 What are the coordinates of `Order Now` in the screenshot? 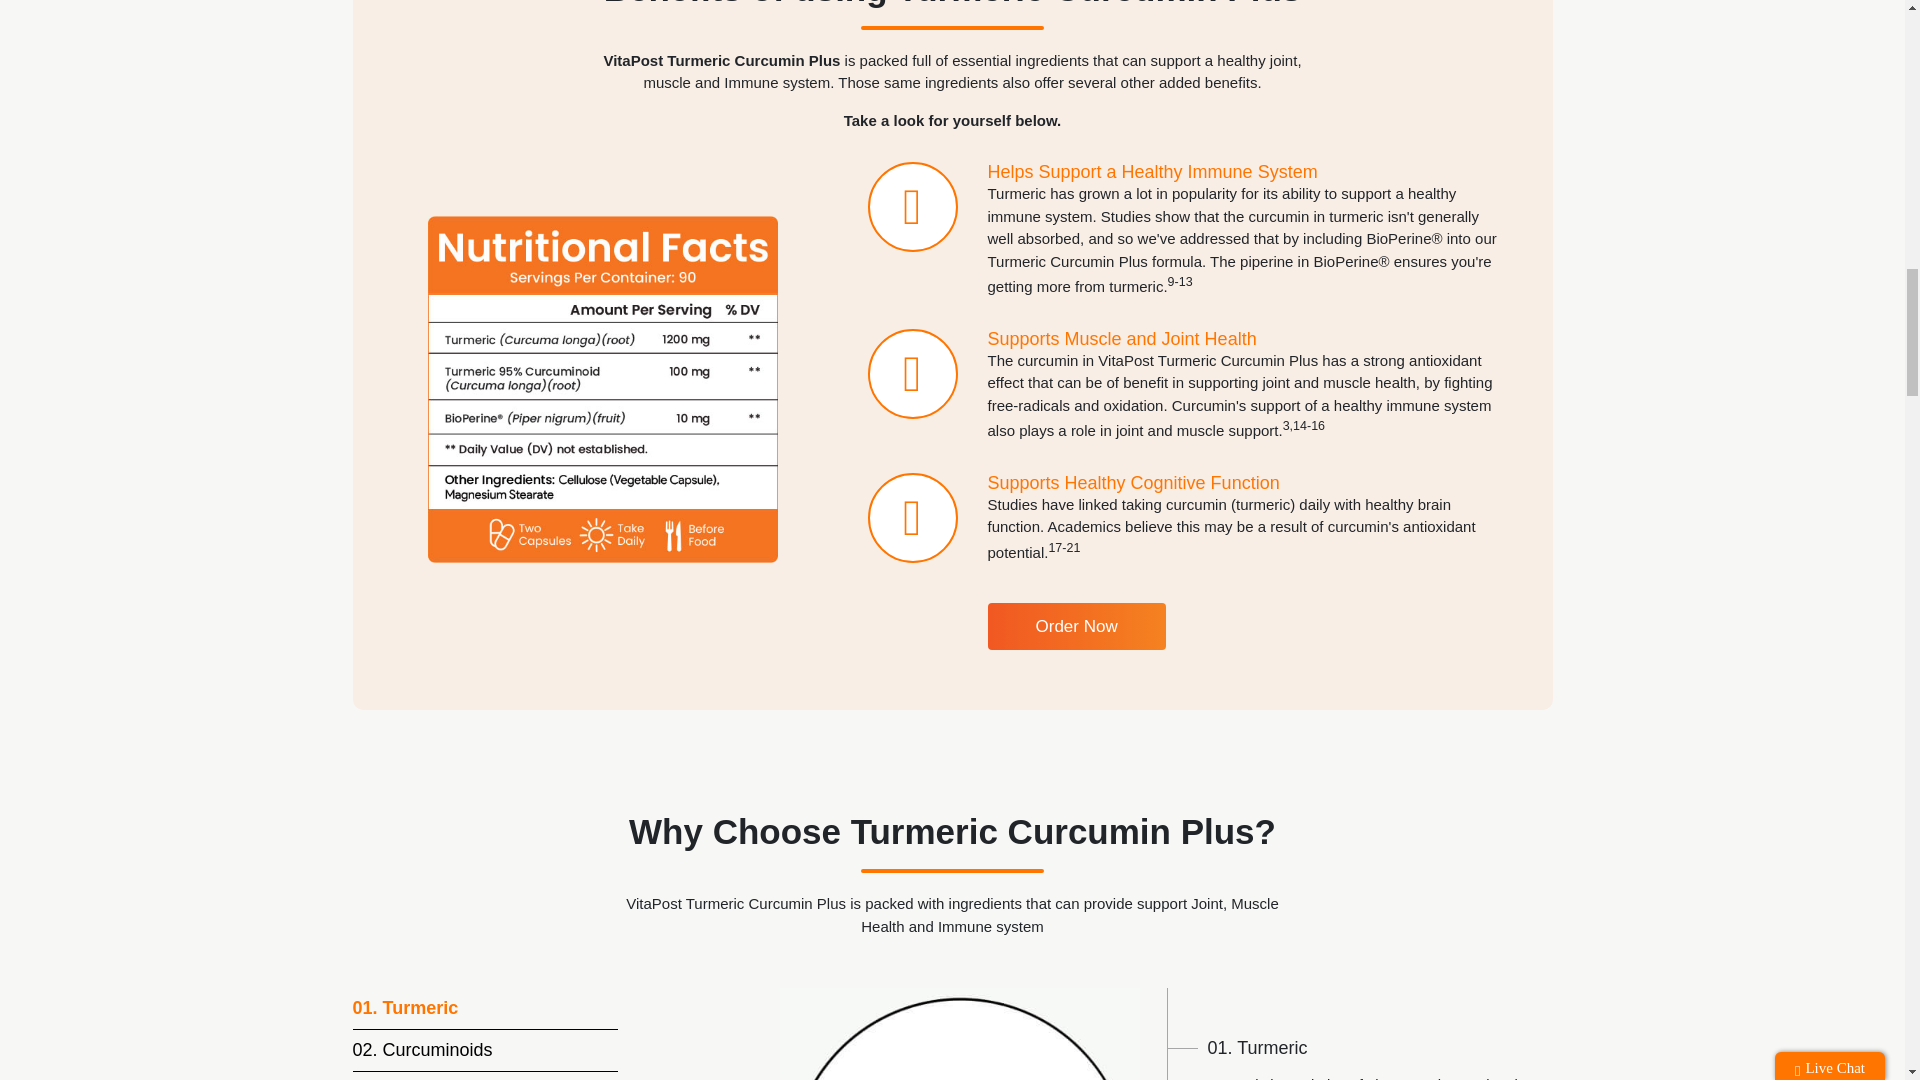 It's located at (1076, 626).